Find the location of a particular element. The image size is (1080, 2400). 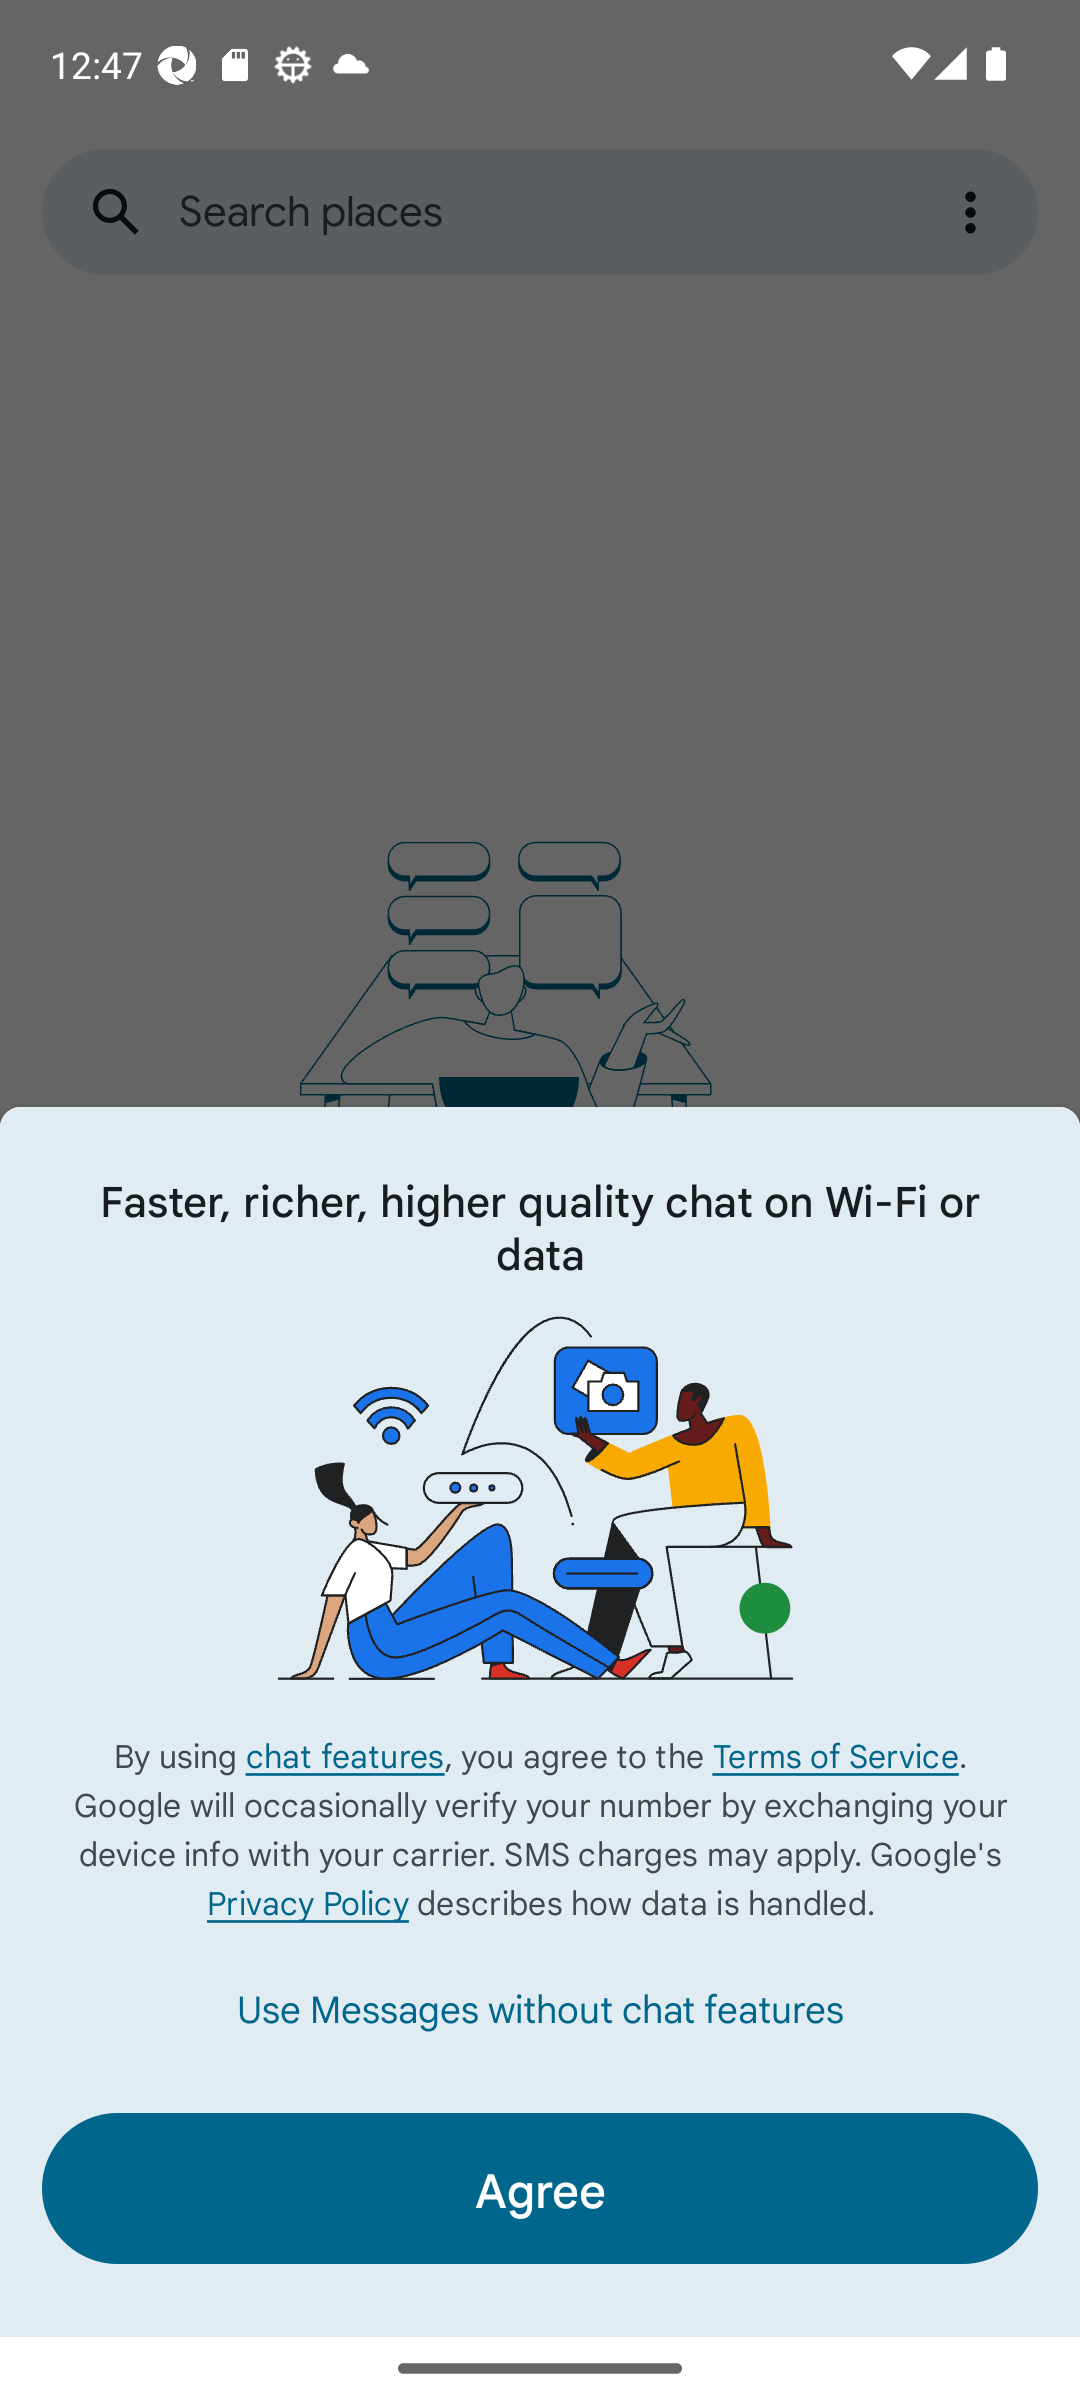

Use Messages without chat features is located at coordinates (540, 2008).